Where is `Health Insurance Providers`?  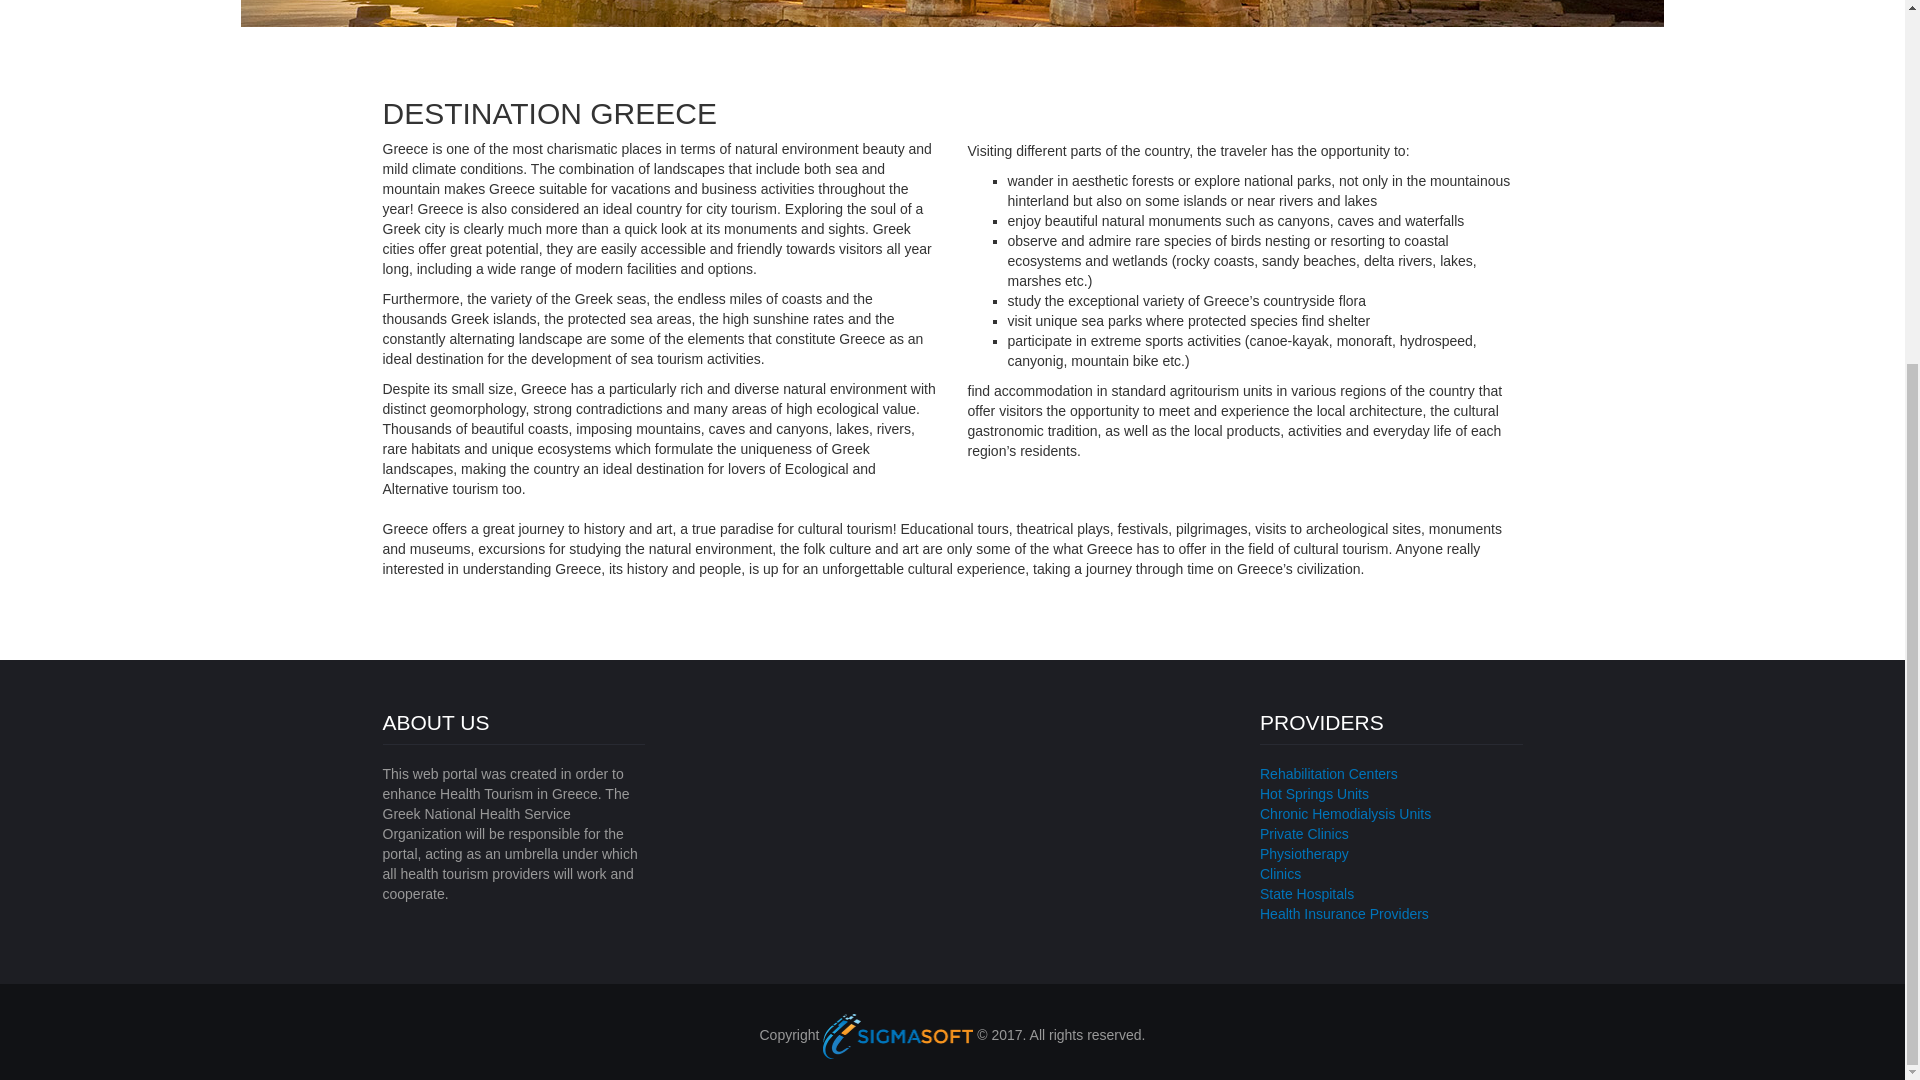 Health Insurance Providers is located at coordinates (1344, 914).